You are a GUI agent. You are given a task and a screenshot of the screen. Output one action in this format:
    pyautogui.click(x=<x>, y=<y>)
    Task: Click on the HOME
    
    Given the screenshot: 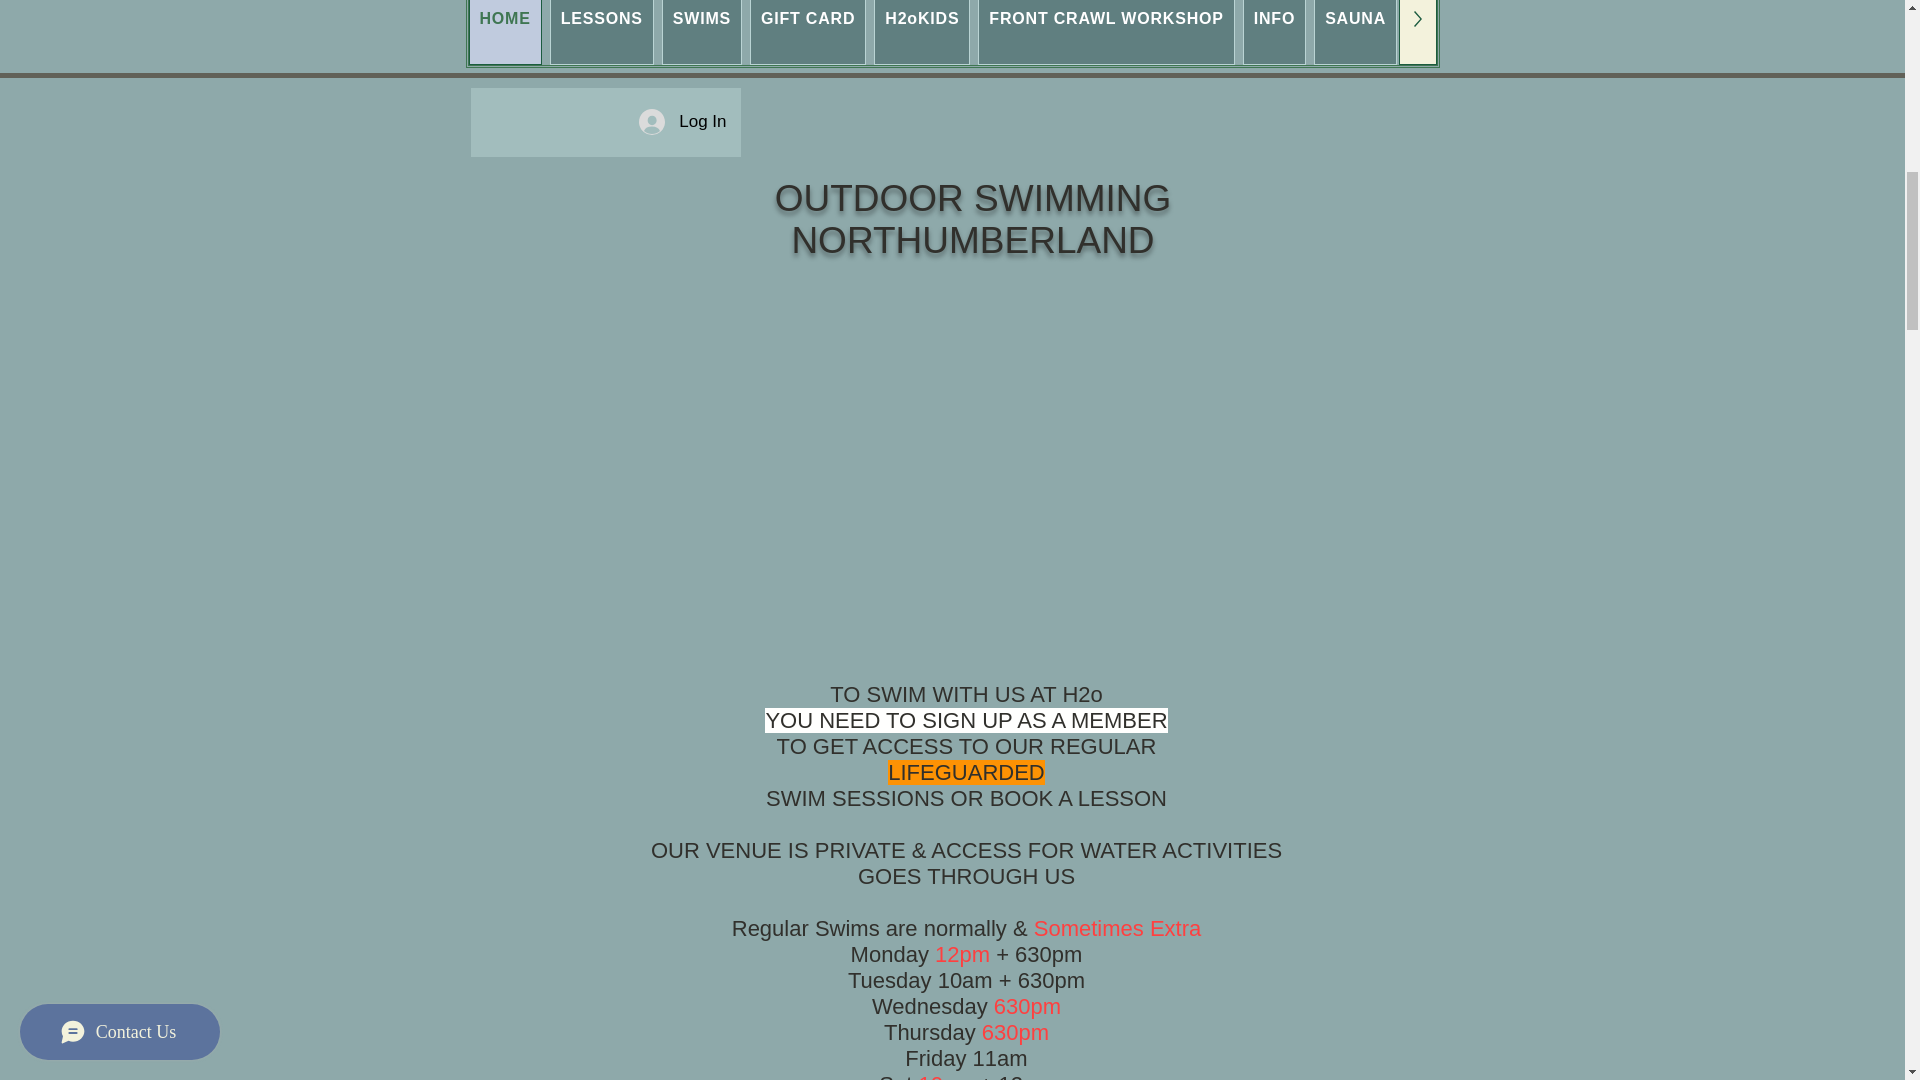 What is the action you would take?
    pyautogui.click(x=504, y=32)
    